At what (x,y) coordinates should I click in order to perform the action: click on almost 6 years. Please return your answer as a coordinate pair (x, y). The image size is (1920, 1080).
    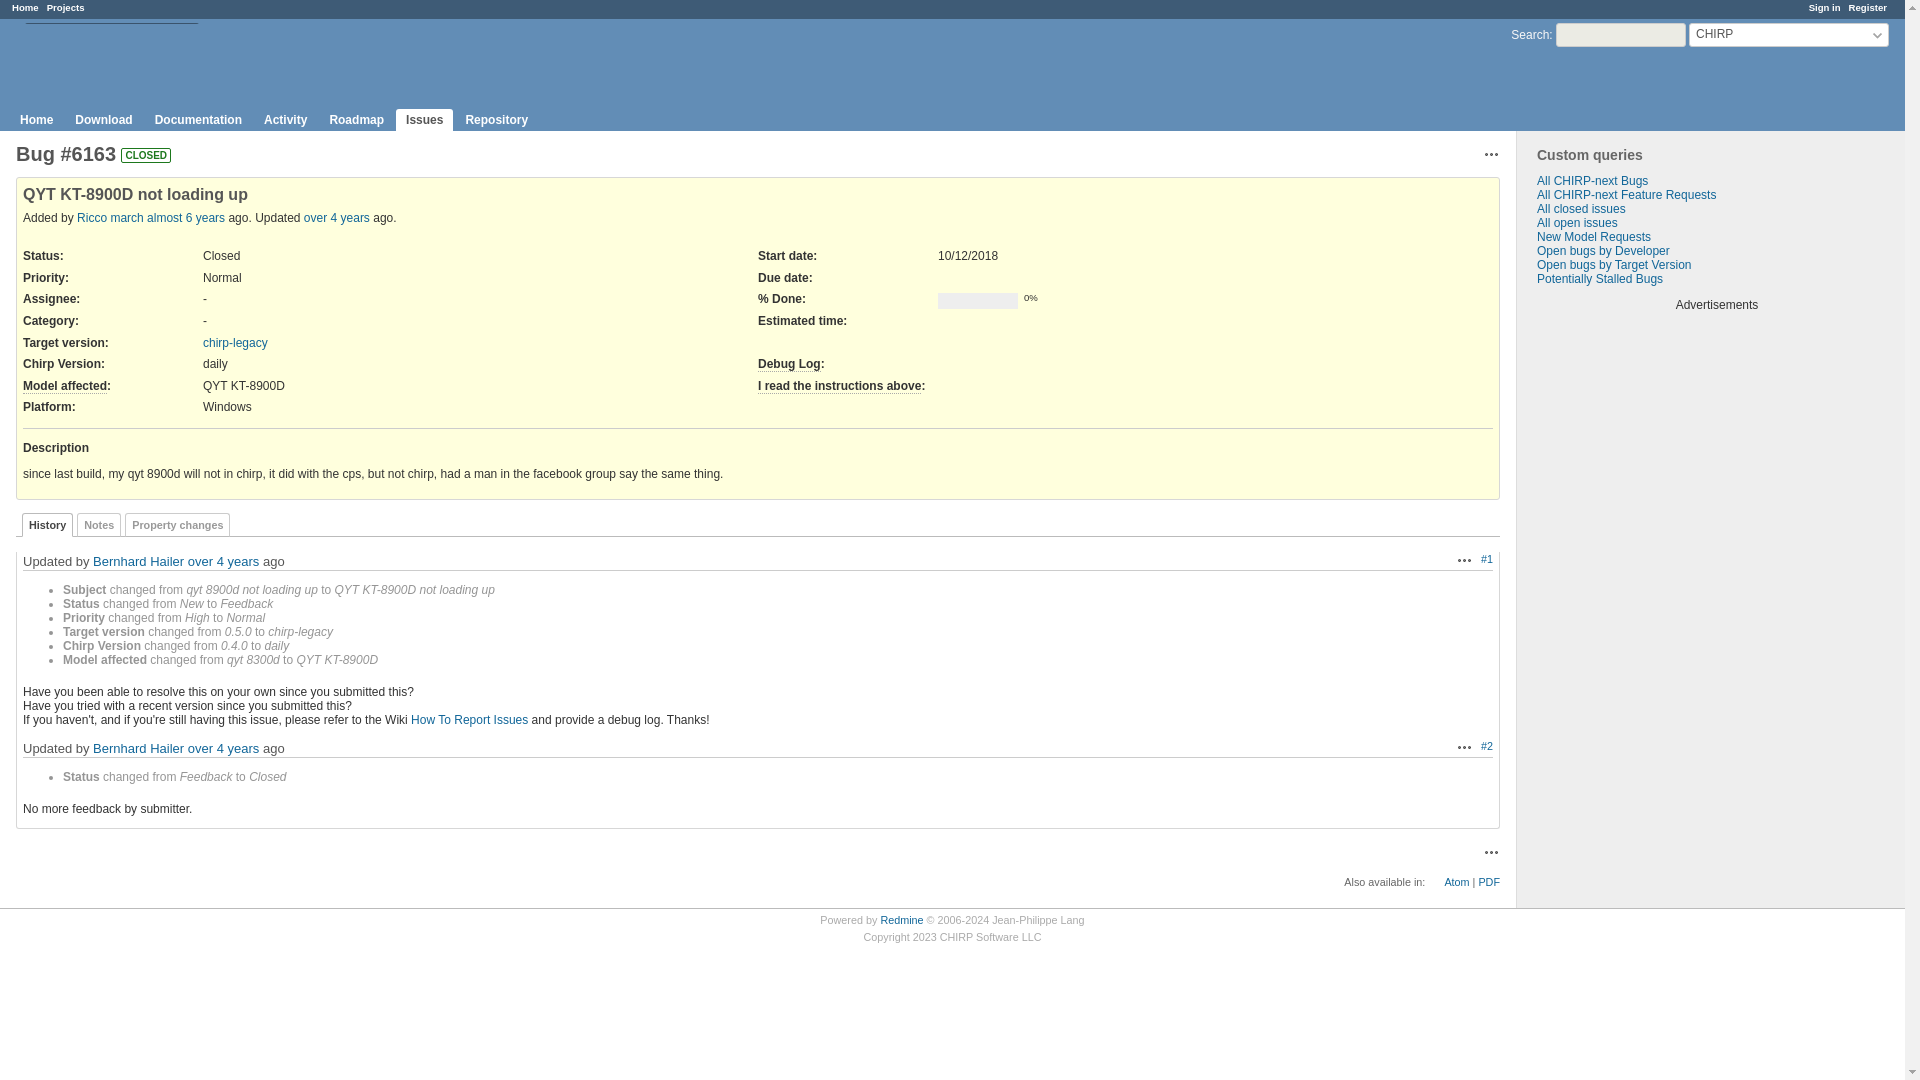
    Looking at the image, I should click on (186, 217).